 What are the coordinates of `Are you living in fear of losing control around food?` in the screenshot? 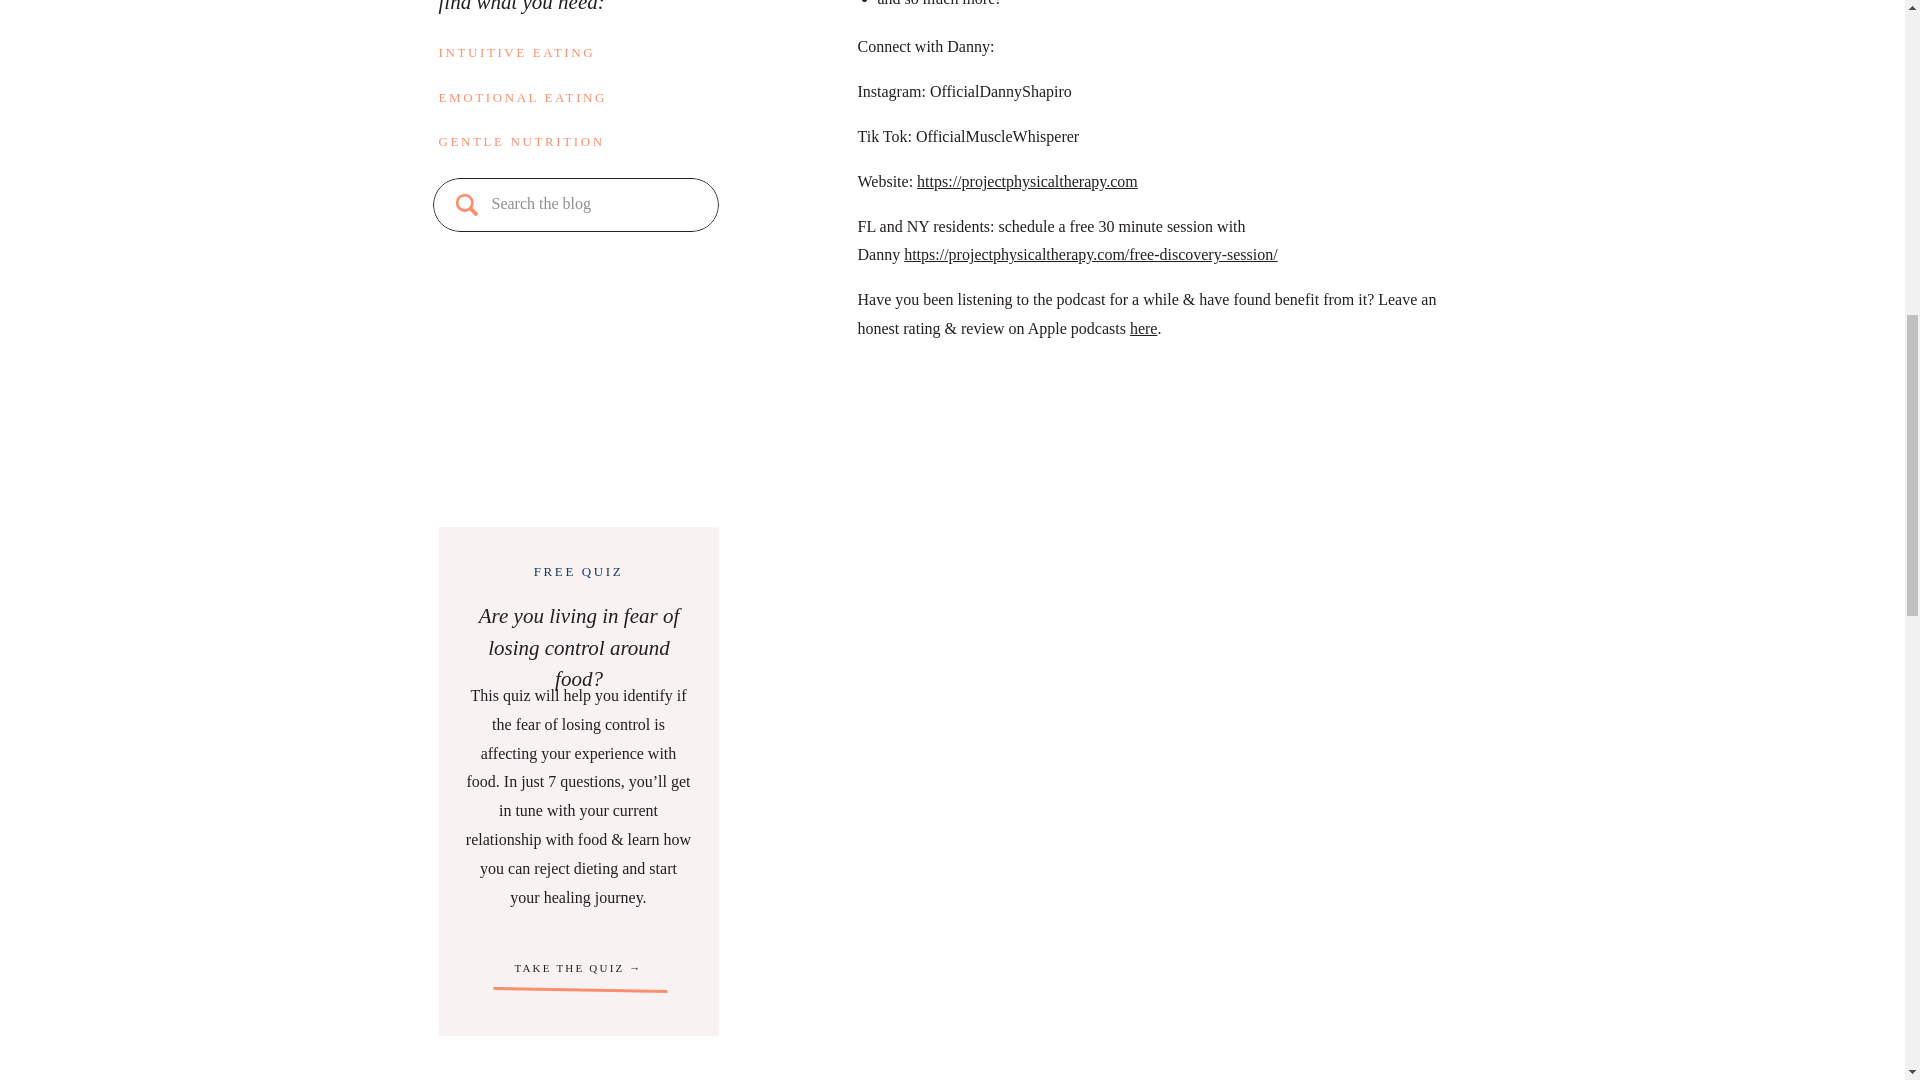 It's located at (578, 634).